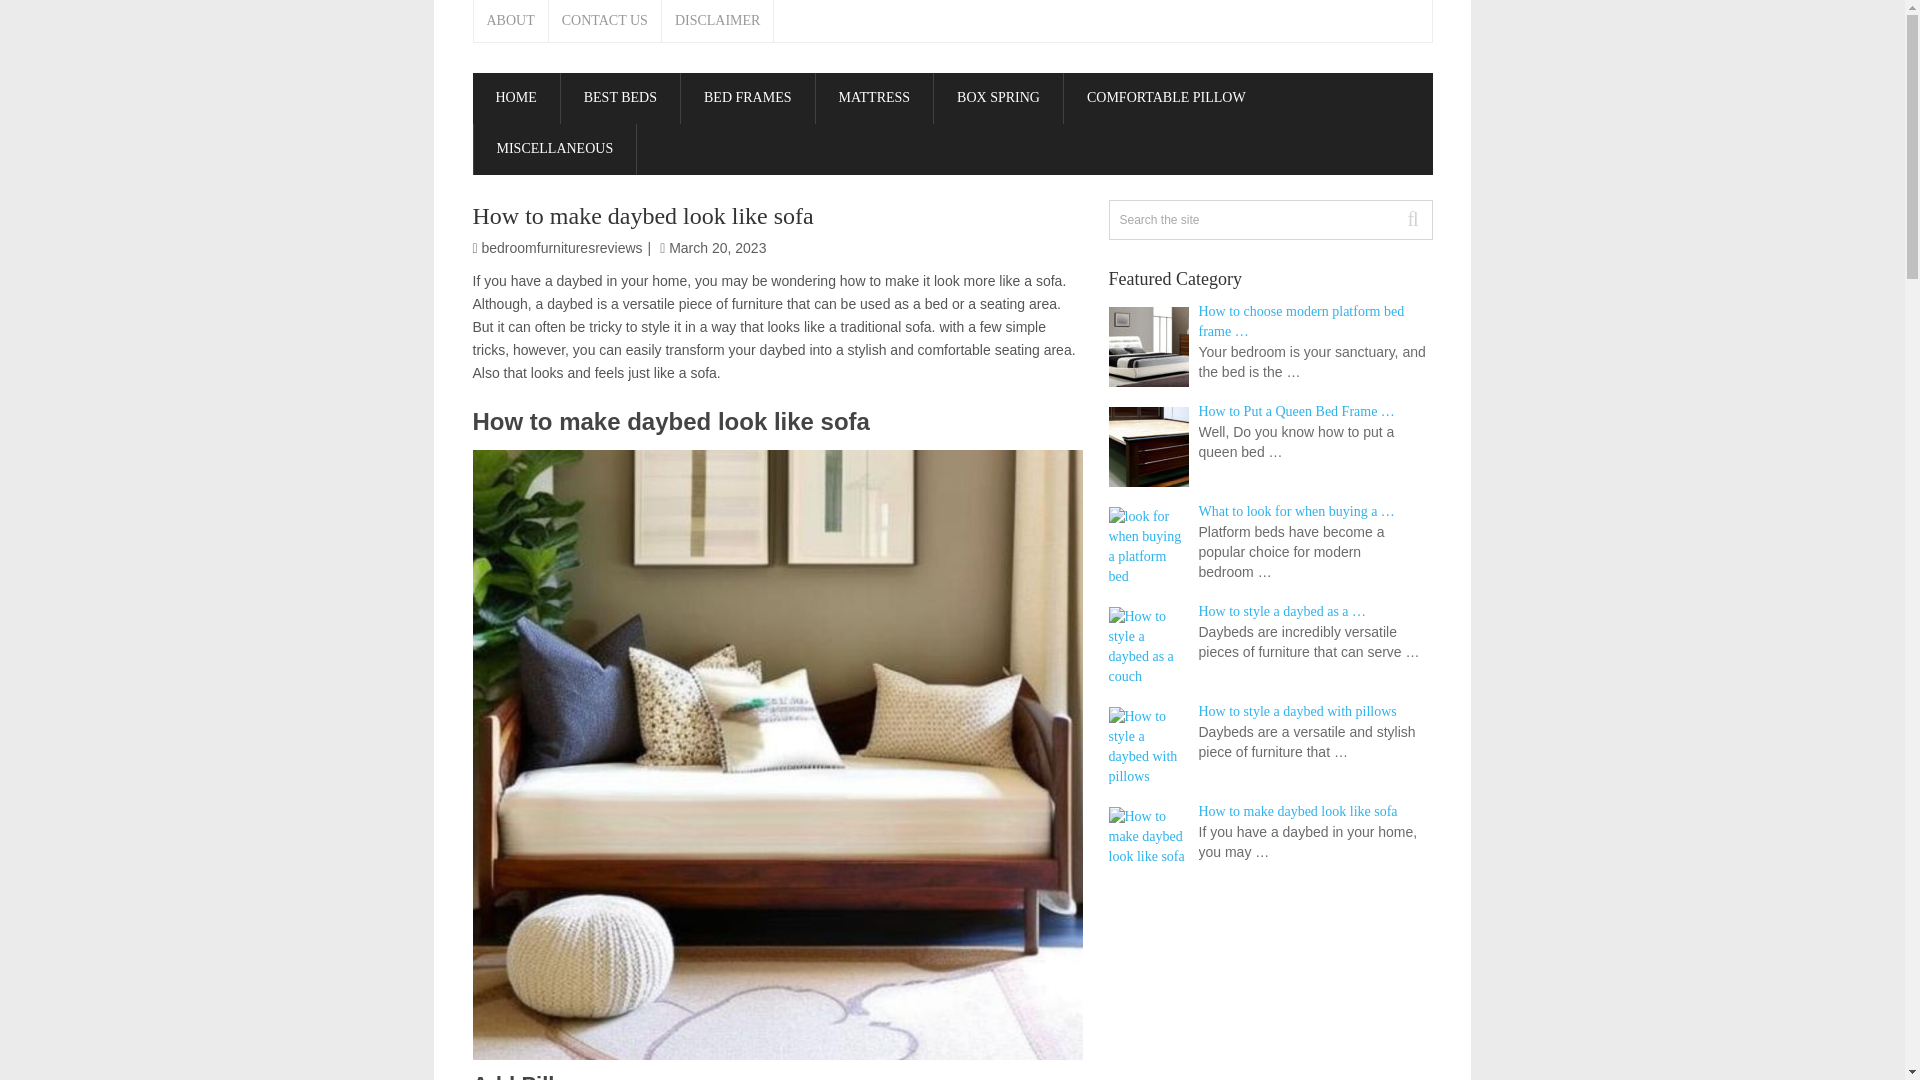  What do you see at coordinates (1270, 512) in the screenshot?
I see `What to look for when buying a platform bed?` at bounding box center [1270, 512].